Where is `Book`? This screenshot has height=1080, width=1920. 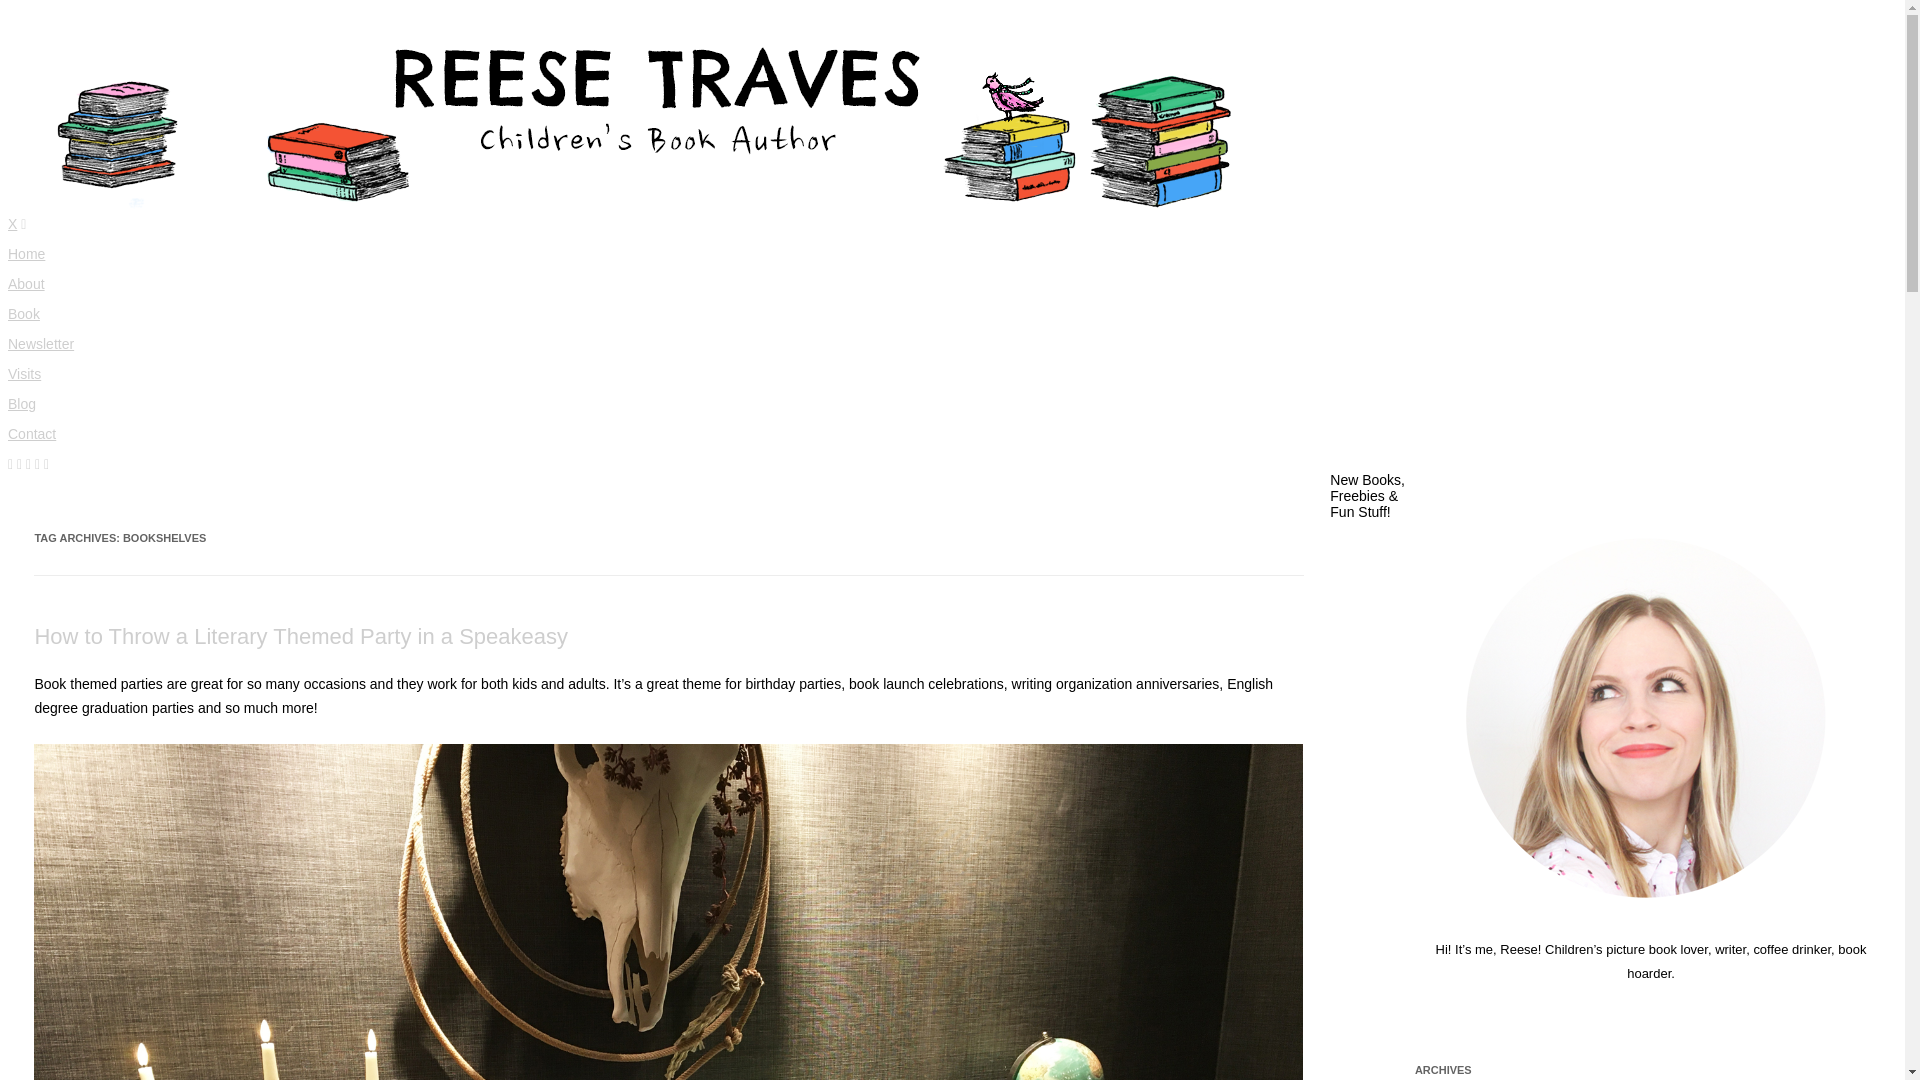
Book is located at coordinates (24, 313).